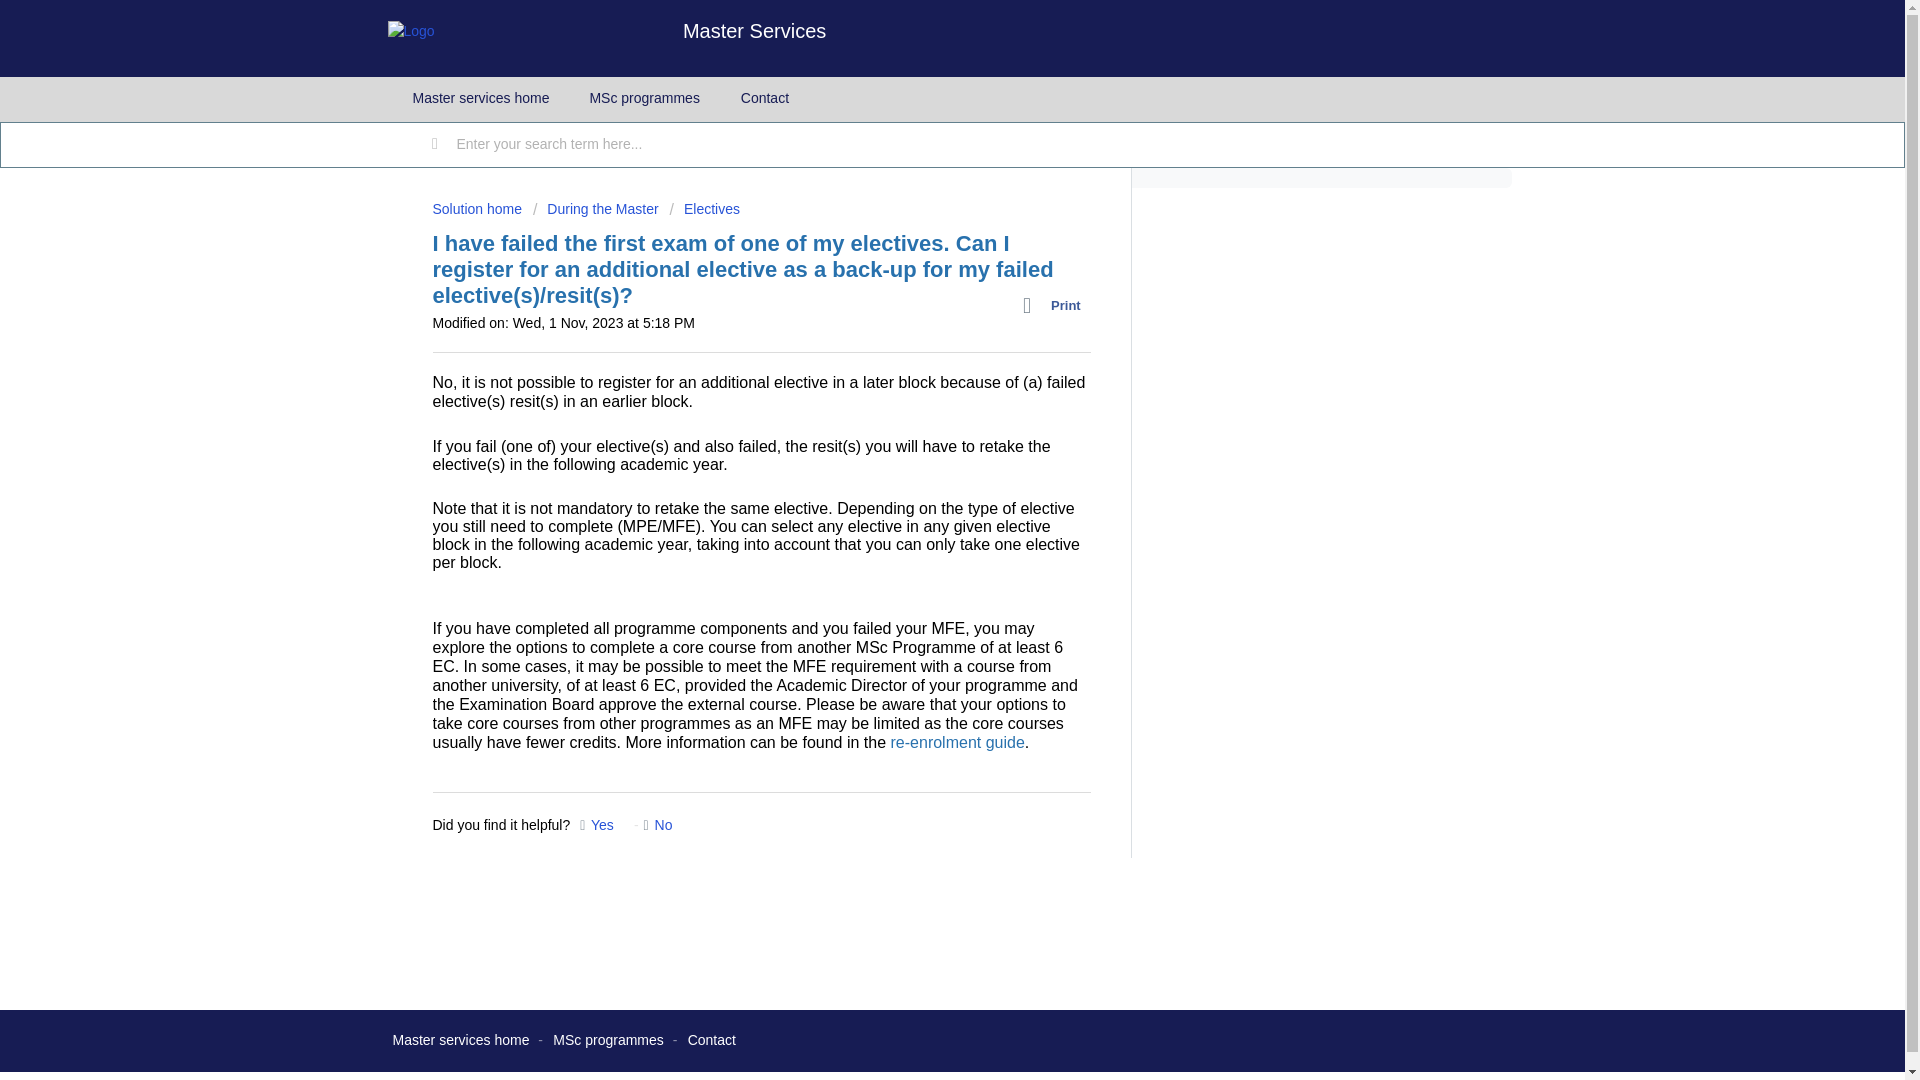 This screenshot has width=1920, height=1080. What do you see at coordinates (704, 208) in the screenshot?
I see `Electives` at bounding box center [704, 208].